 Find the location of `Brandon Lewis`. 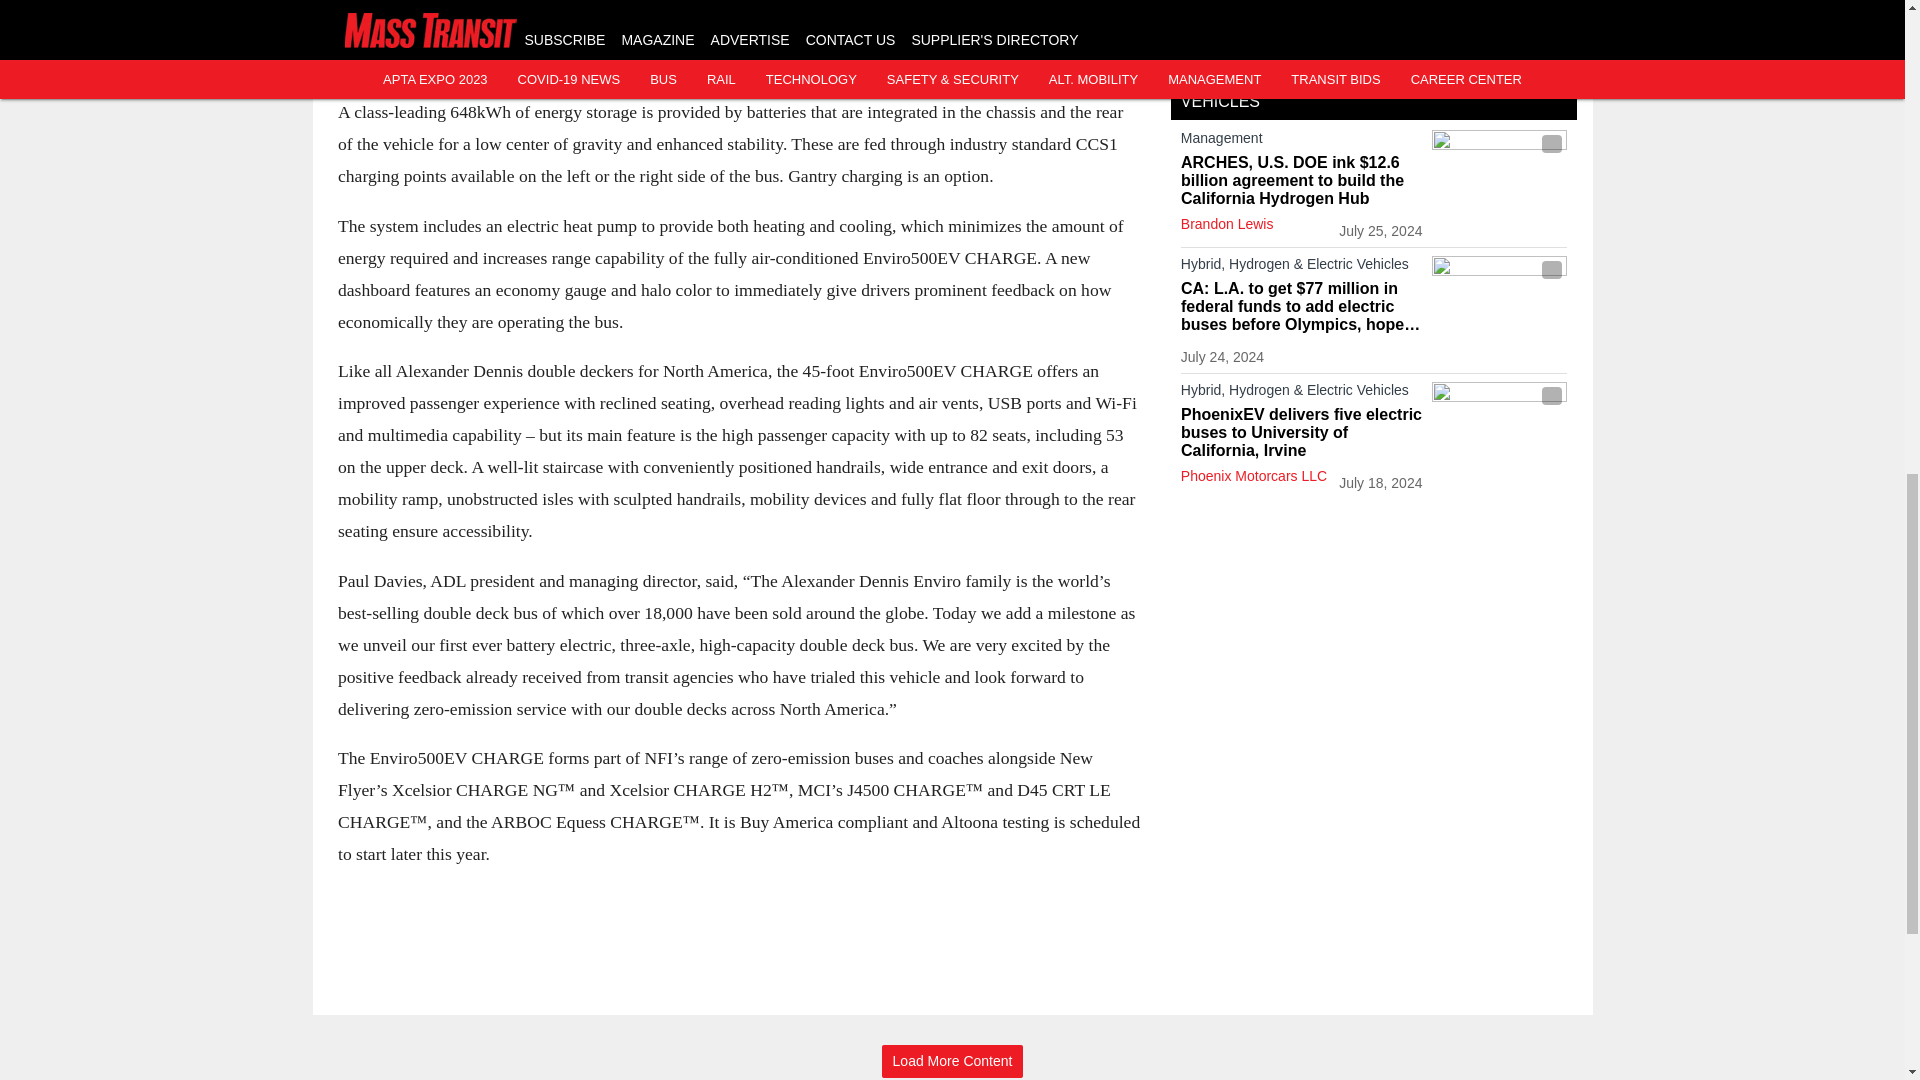

Brandon Lewis is located at coordinates (1227, 224).